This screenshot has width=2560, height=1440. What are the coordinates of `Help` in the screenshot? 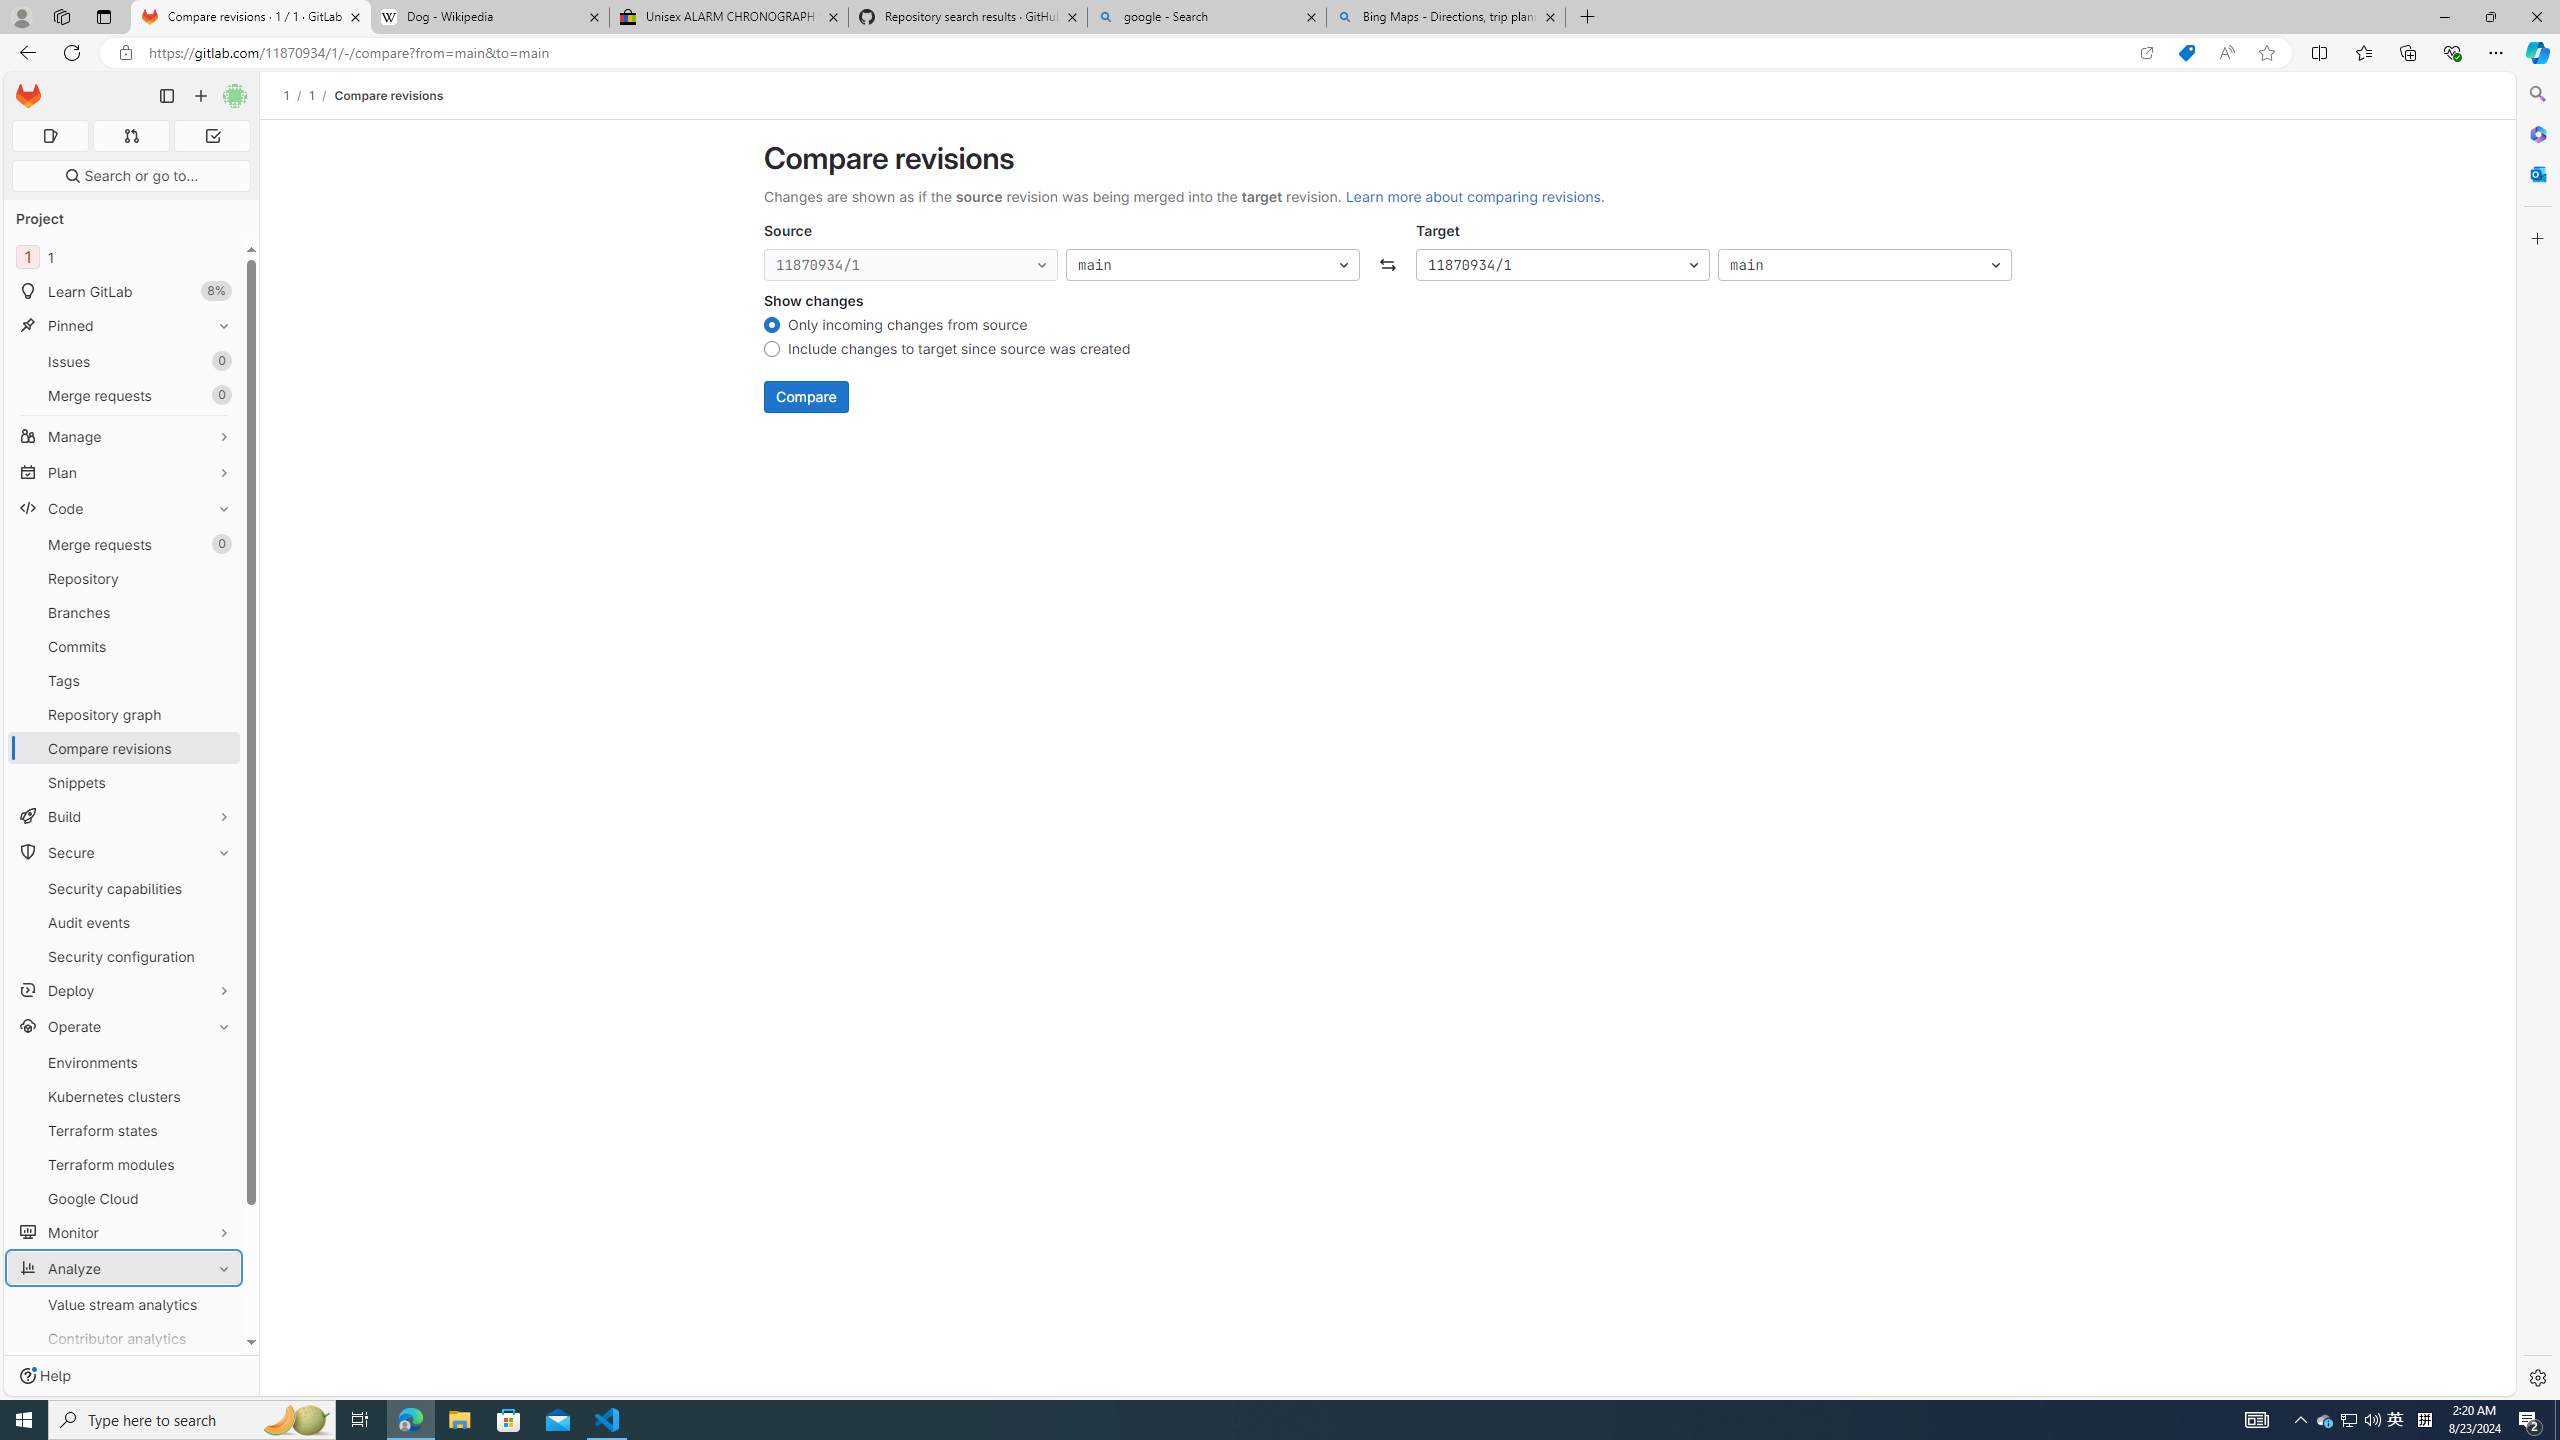 It's located at (44, 1376).